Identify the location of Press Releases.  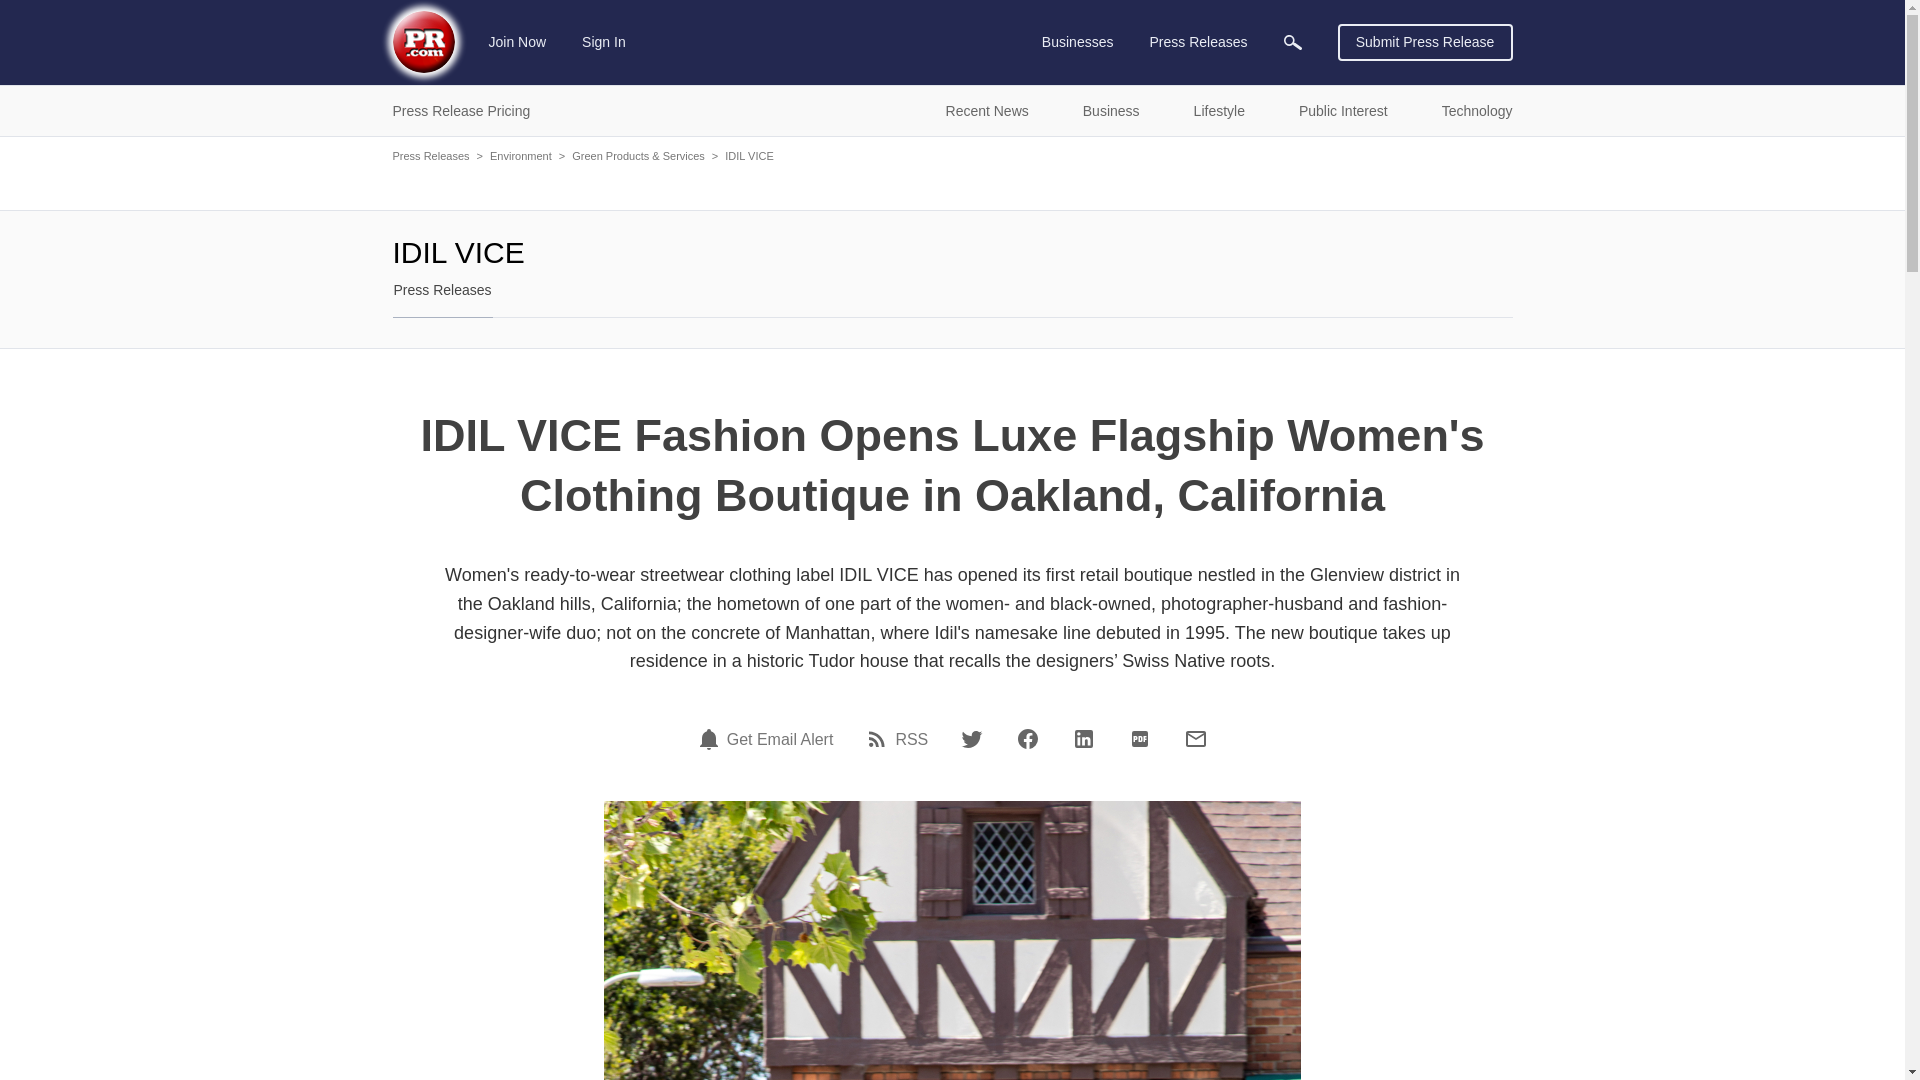
(1198, 42).